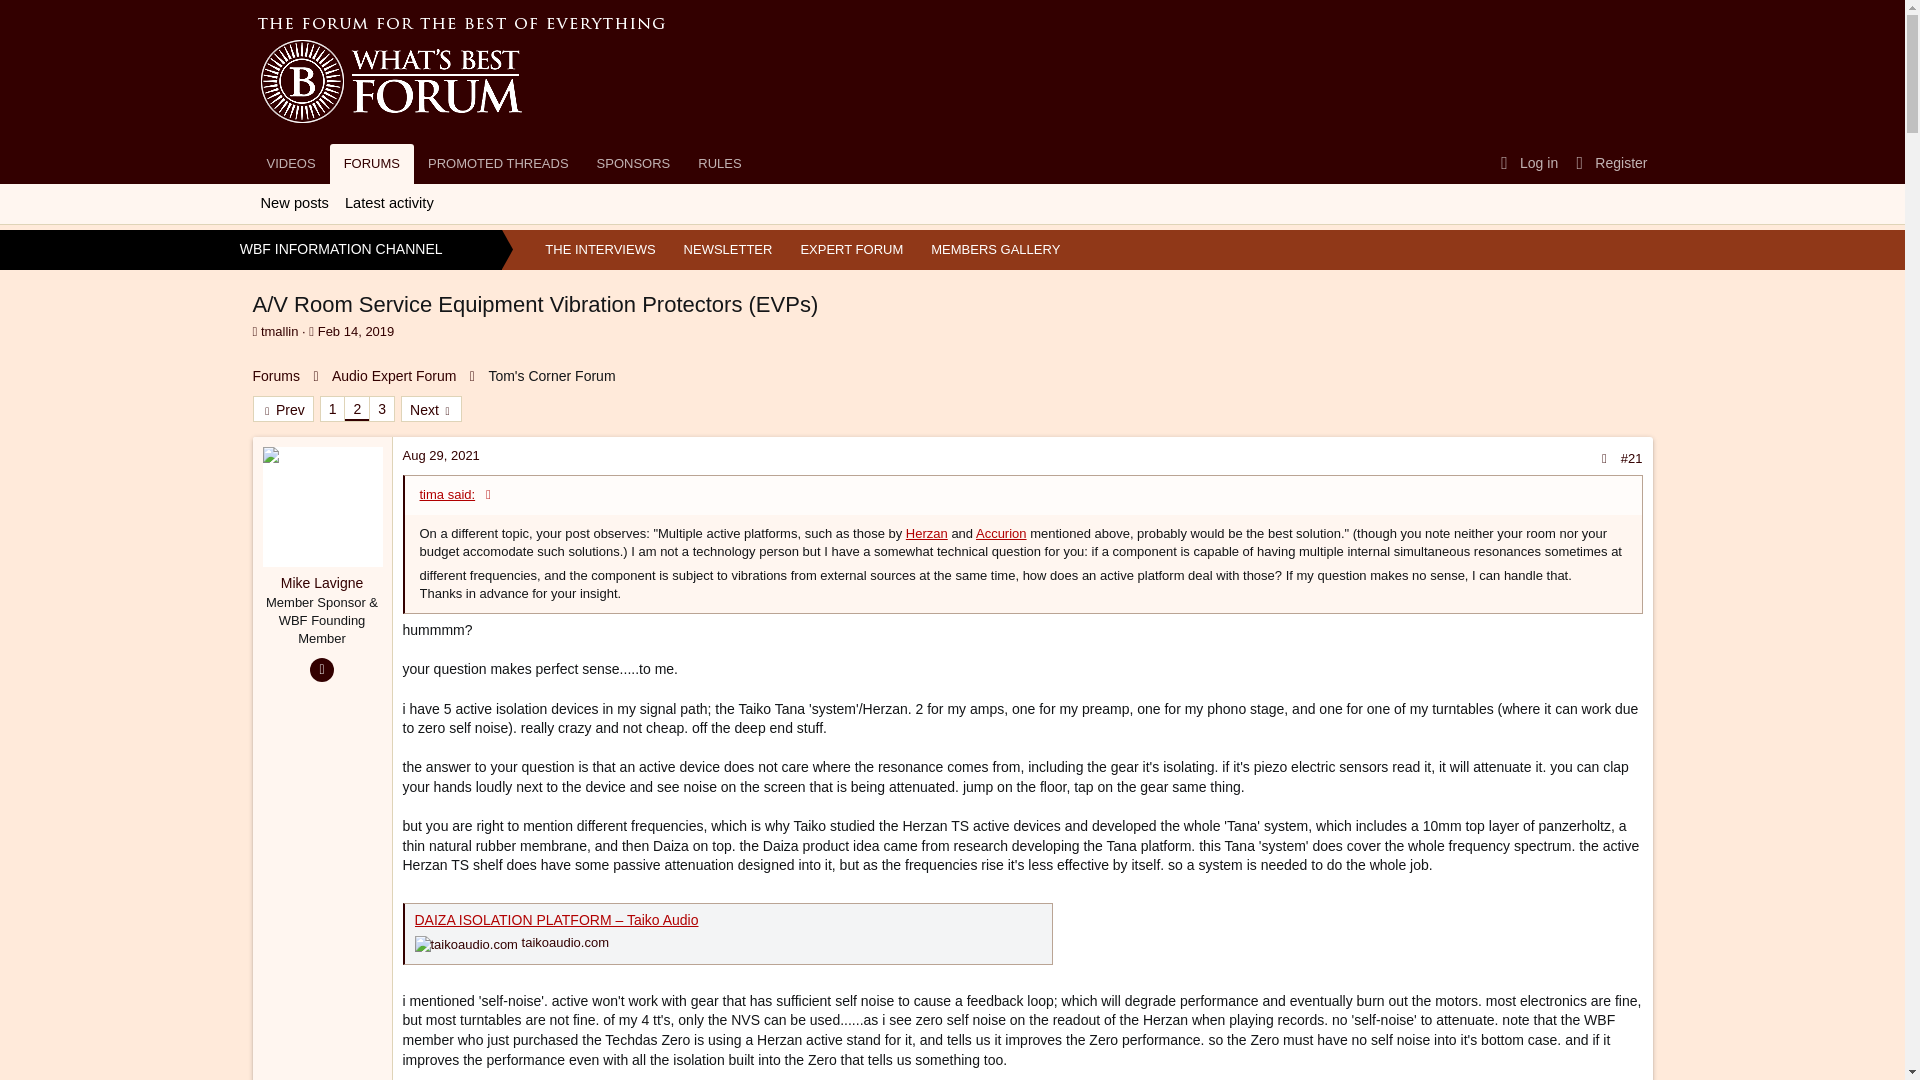 This screenshot has width=1920, height=1080. Describe the element at coordinates (394, 376) in the screenshot. I see `1` at that location.